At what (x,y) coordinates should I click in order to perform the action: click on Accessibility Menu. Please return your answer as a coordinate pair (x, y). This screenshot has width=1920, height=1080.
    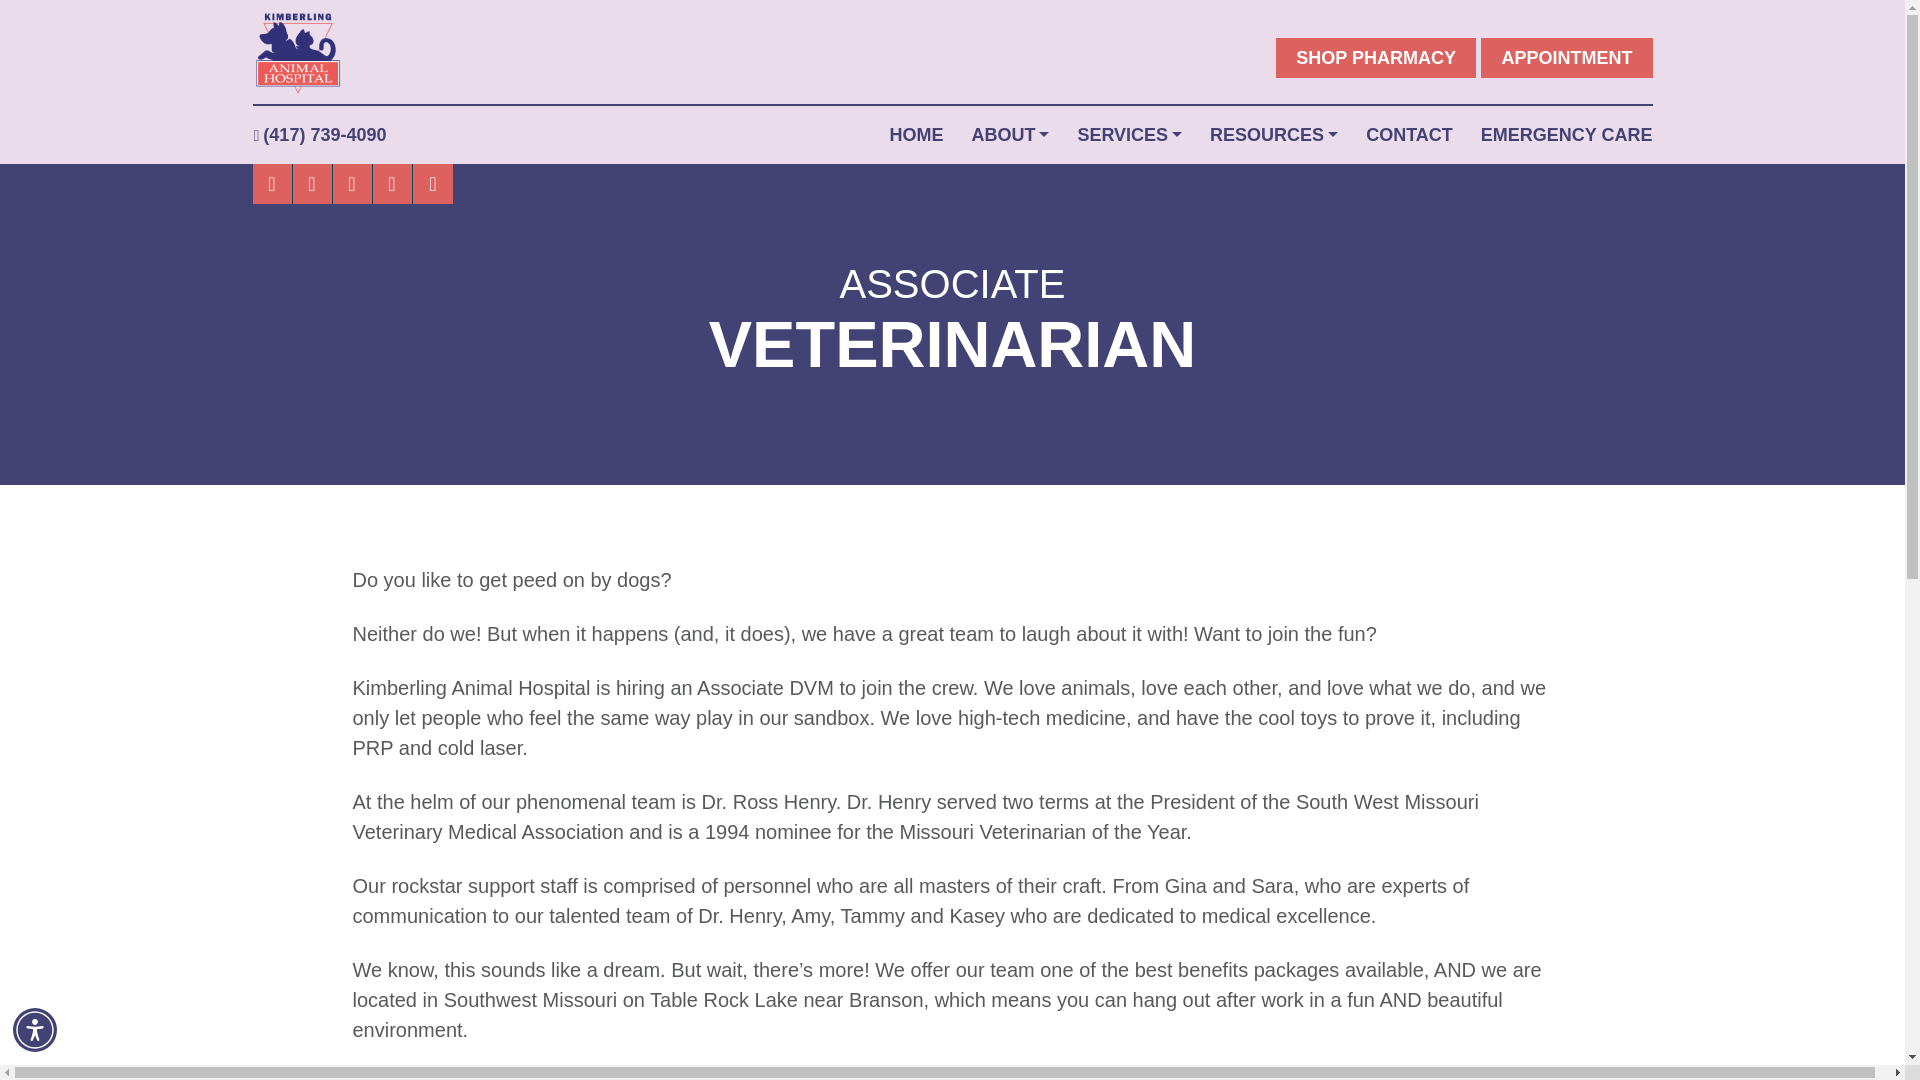
    Looking at the image, I should click on (35, 1029).